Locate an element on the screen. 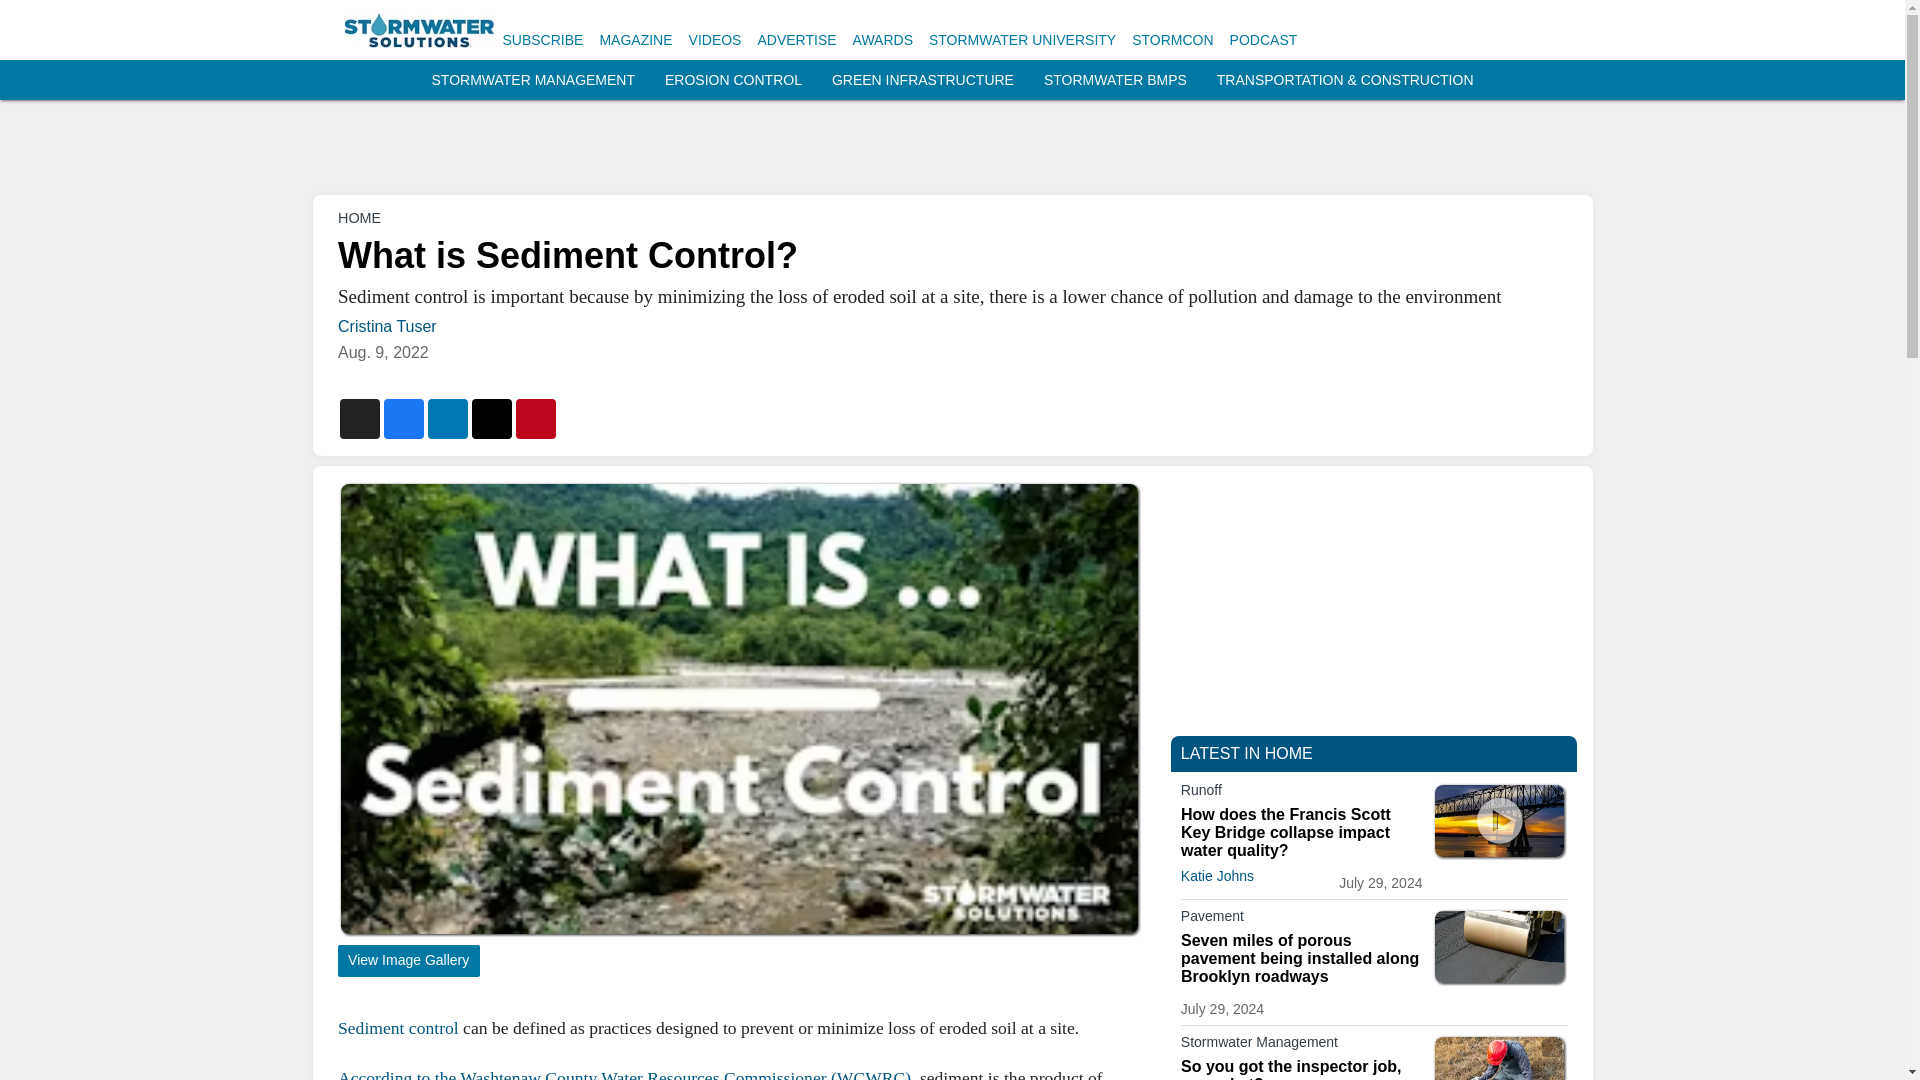 The image size is (1920, 1080). MAGAZINE is located at coordinates (636, 40).